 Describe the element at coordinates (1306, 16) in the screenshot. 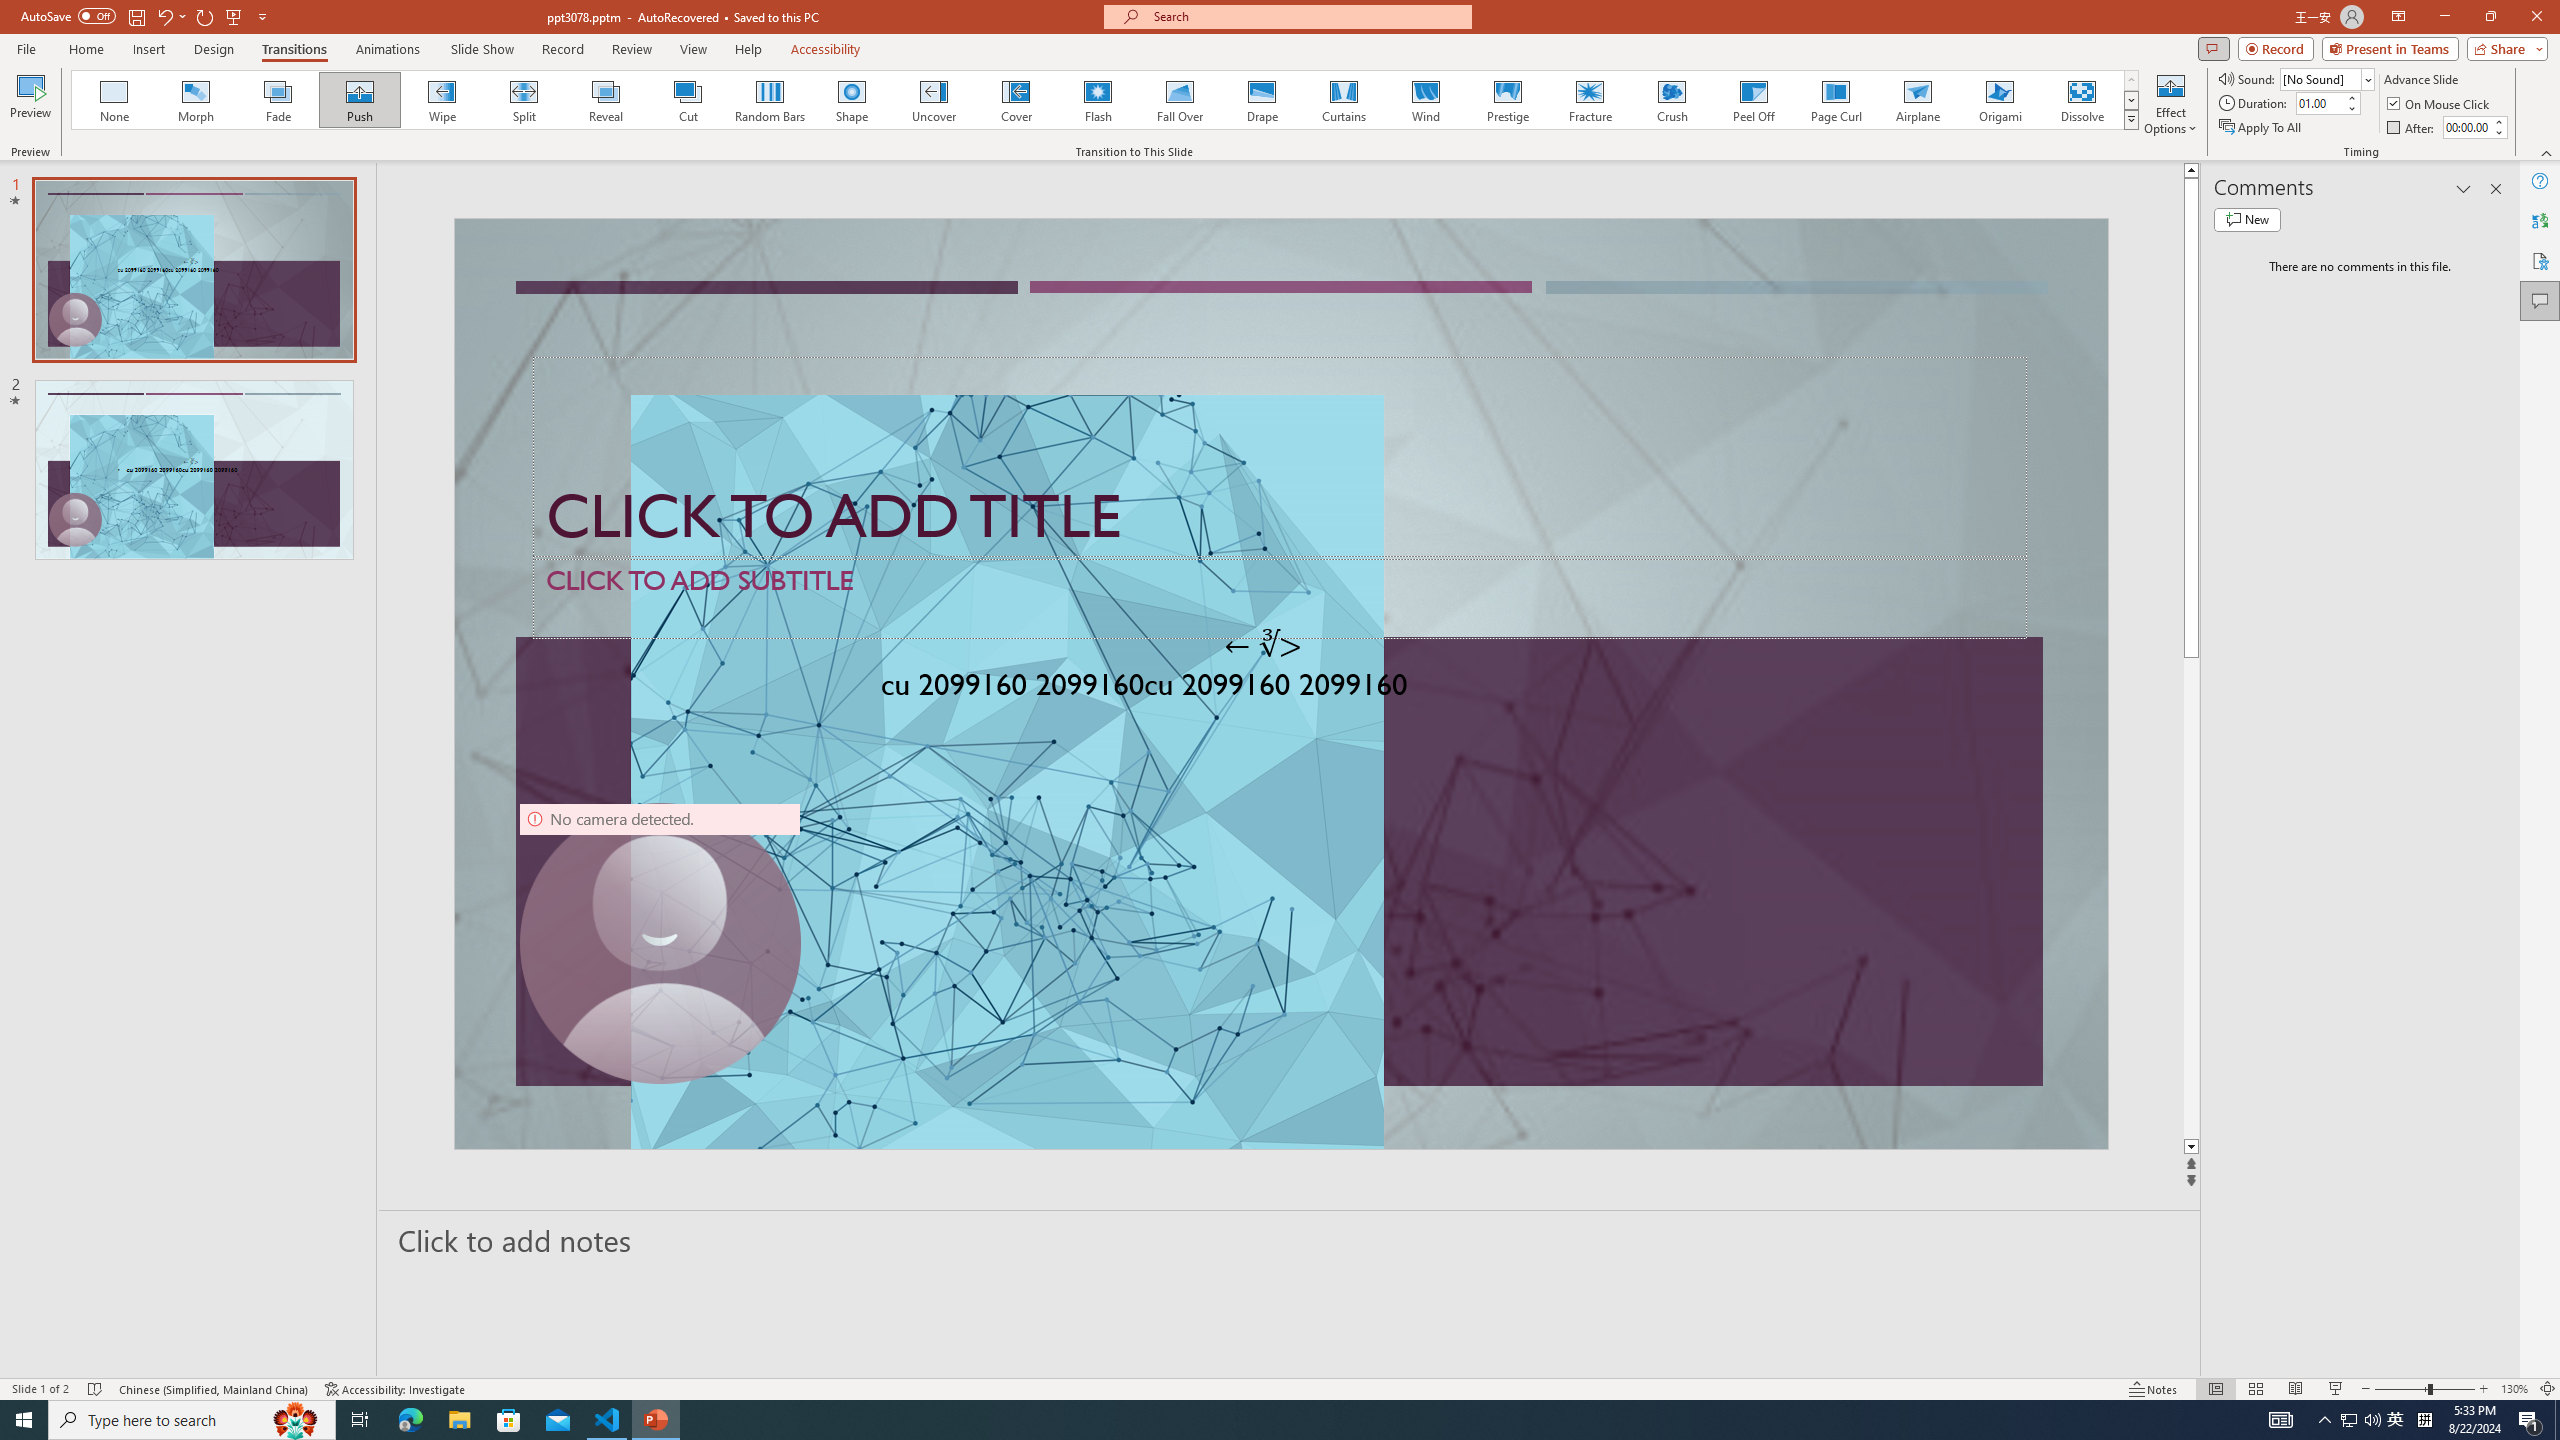

I see `Microsoft search` at that location.